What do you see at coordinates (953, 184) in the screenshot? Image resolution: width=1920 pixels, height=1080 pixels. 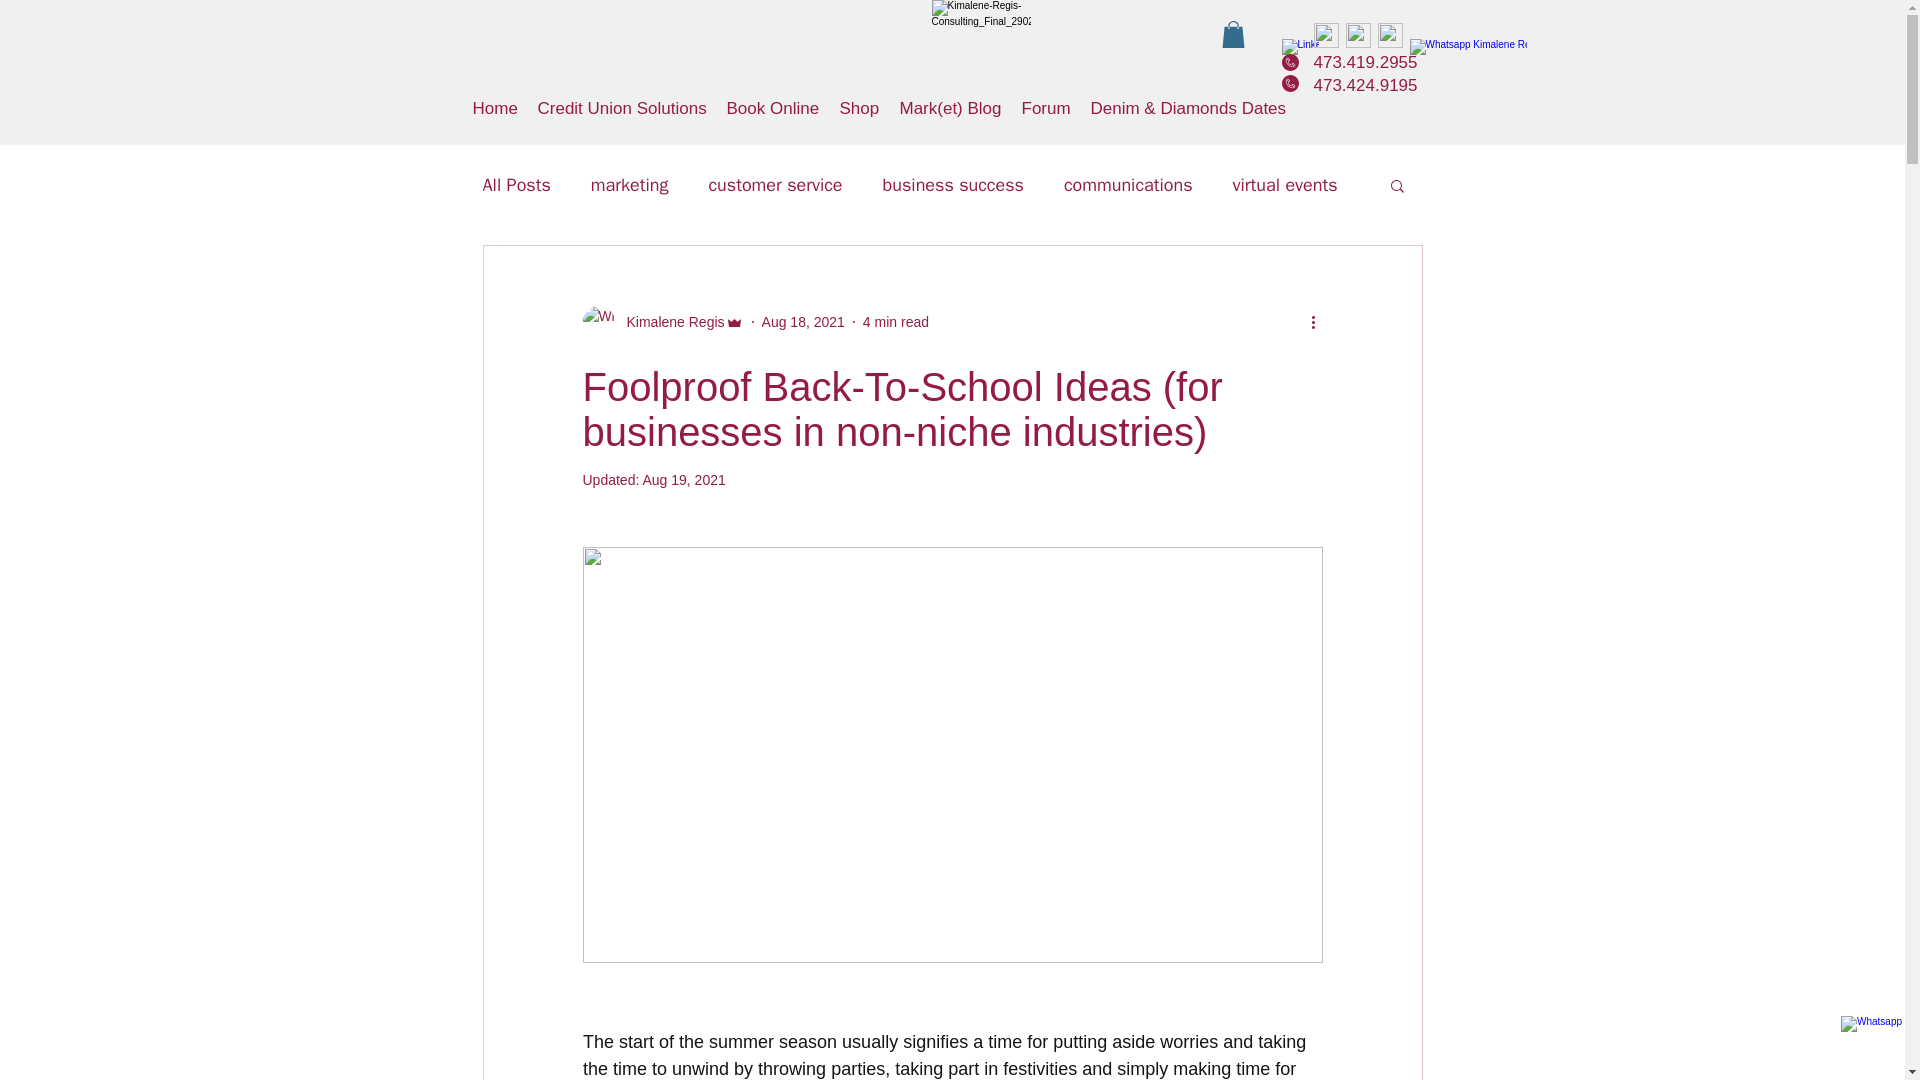 I see `business success` at bounding box center [953, 184].